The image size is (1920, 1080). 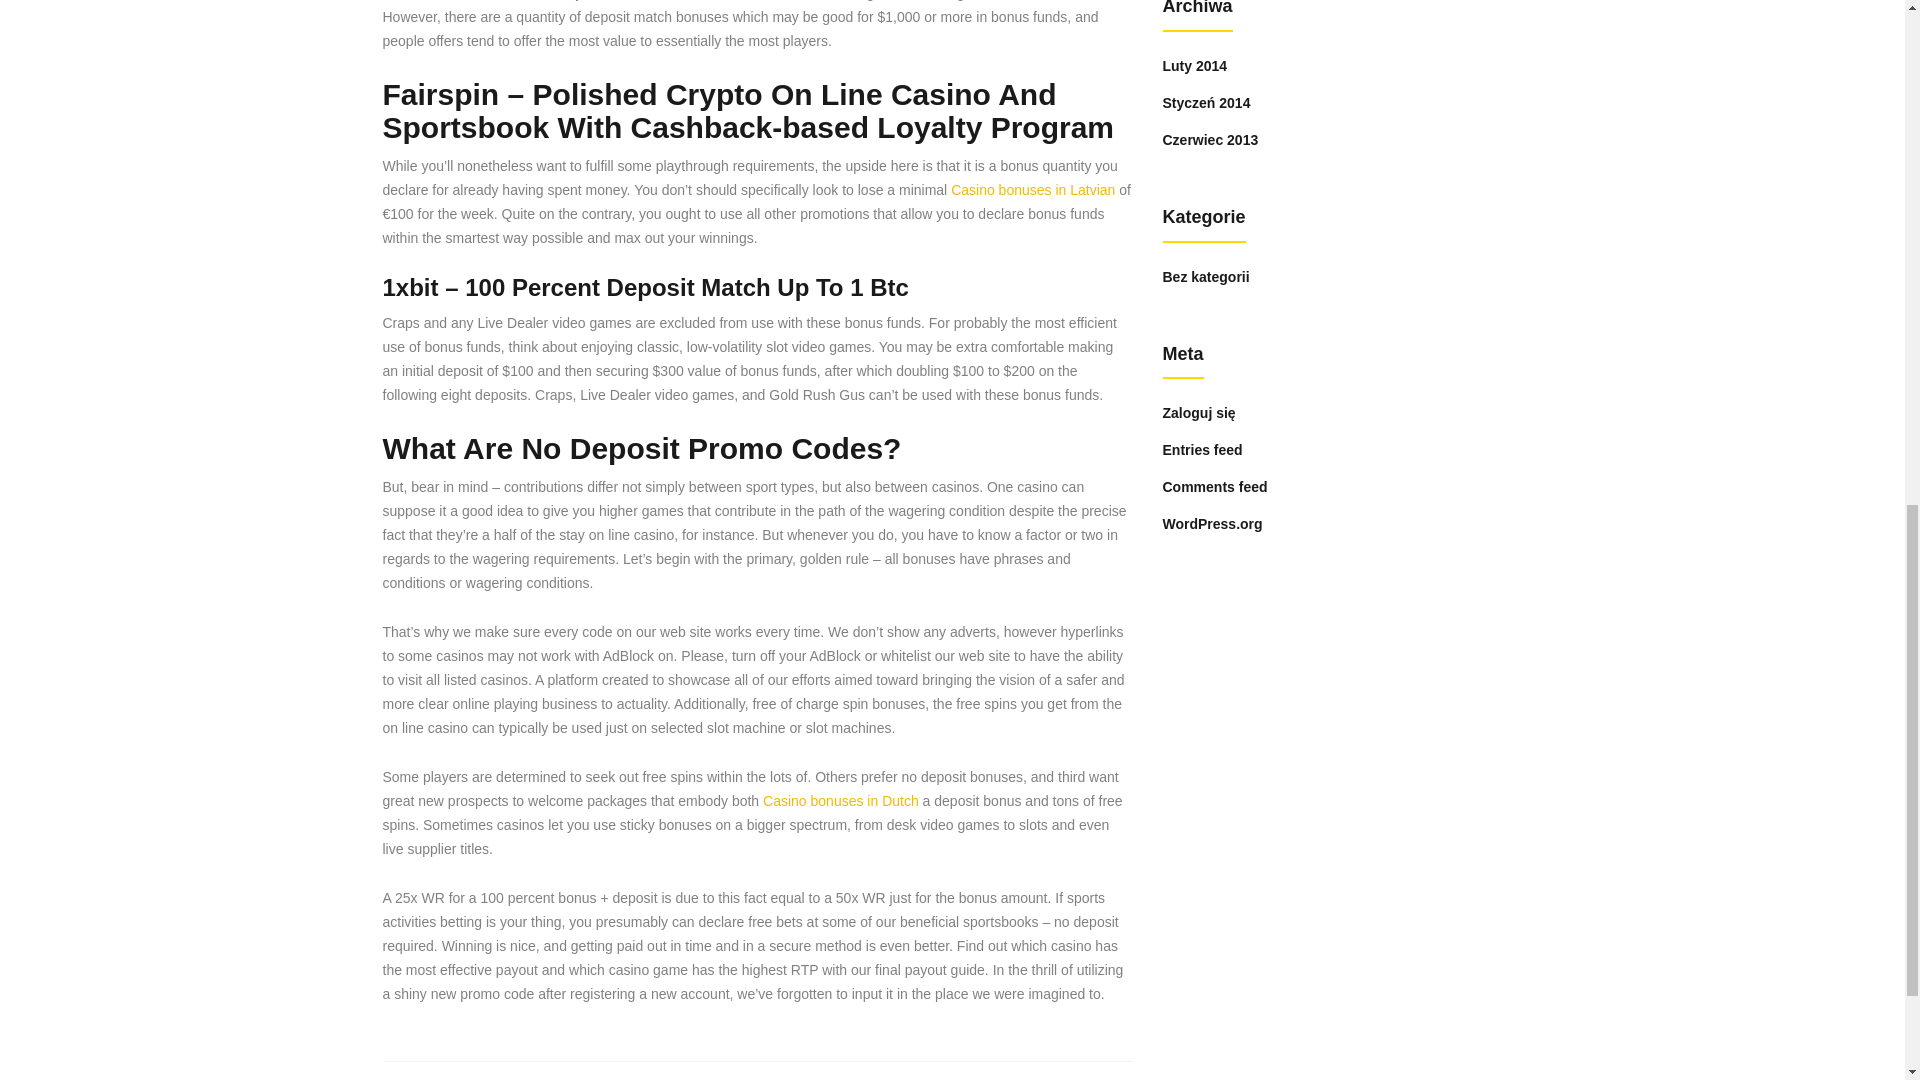 I want to click on WordPress.org, so click(x=1211, y=524).